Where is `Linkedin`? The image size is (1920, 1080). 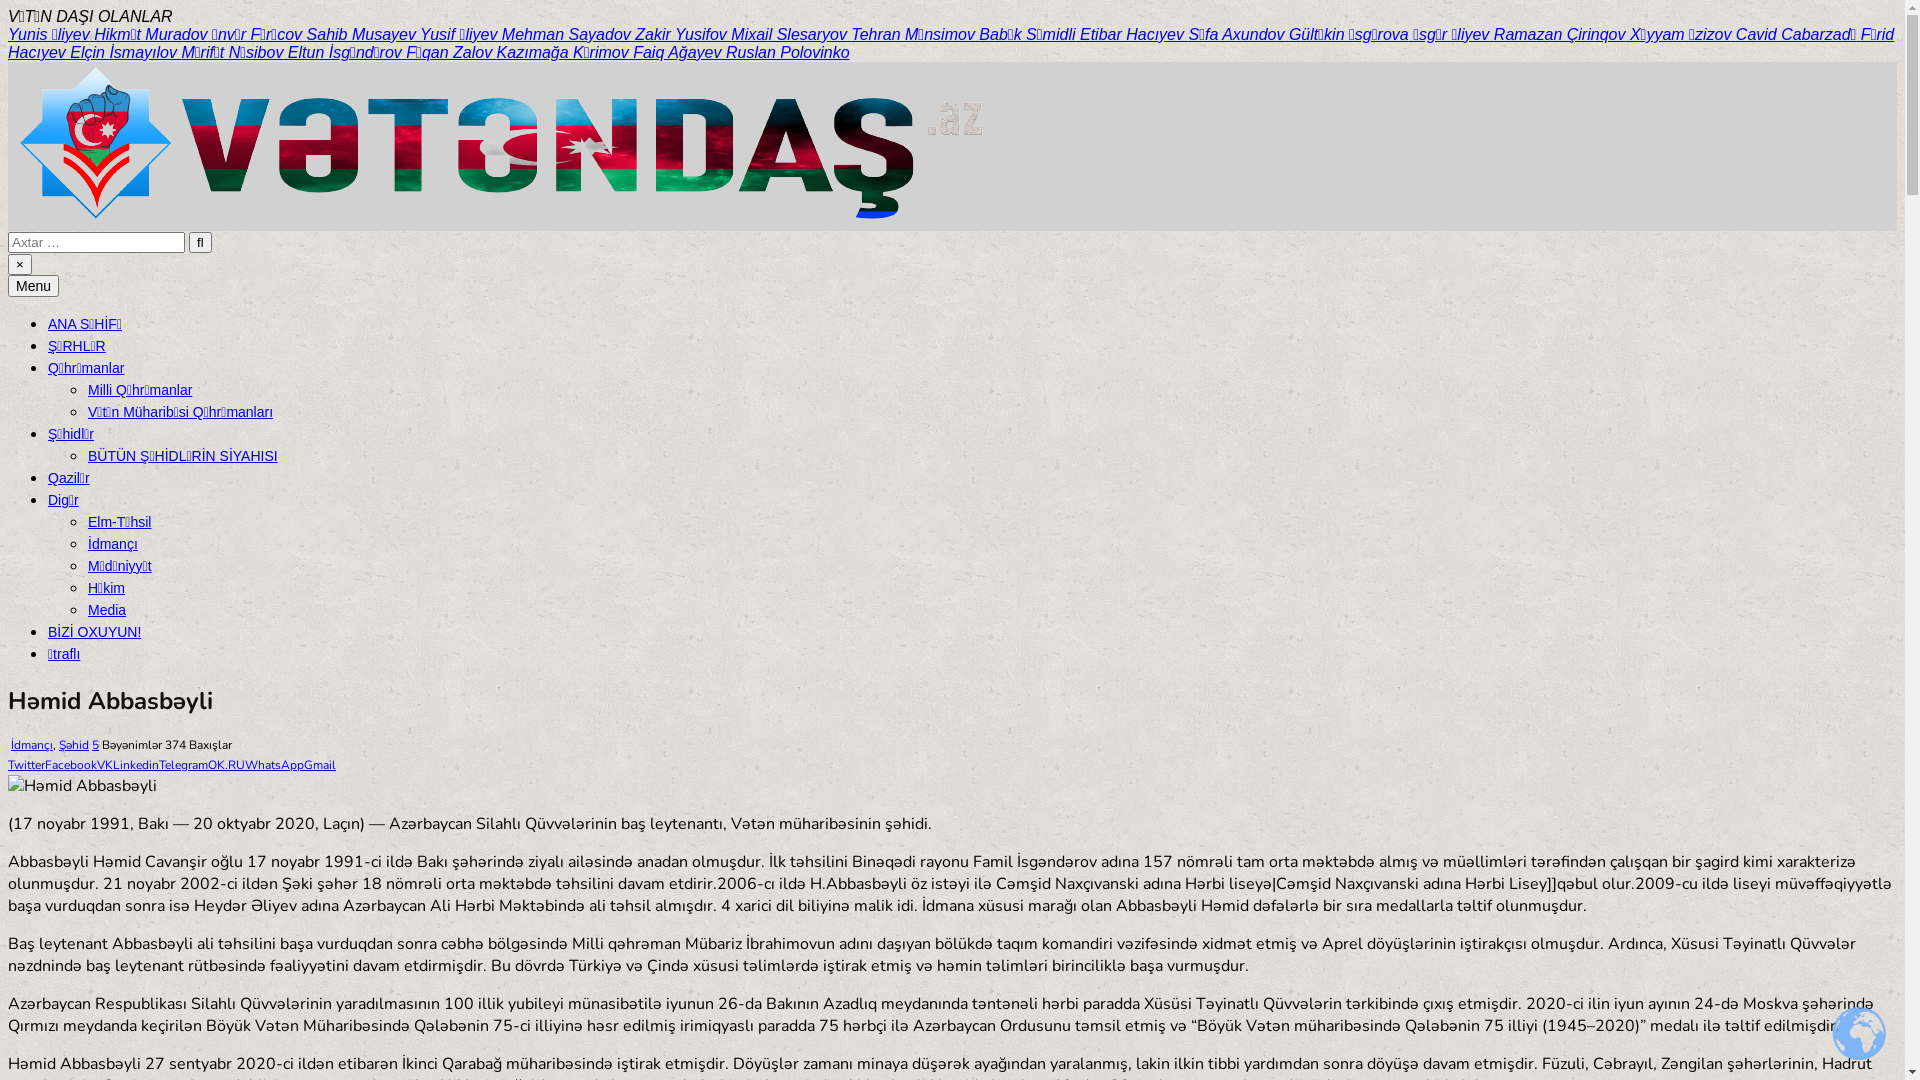 Linkedin is located at coordinates (136, 765).